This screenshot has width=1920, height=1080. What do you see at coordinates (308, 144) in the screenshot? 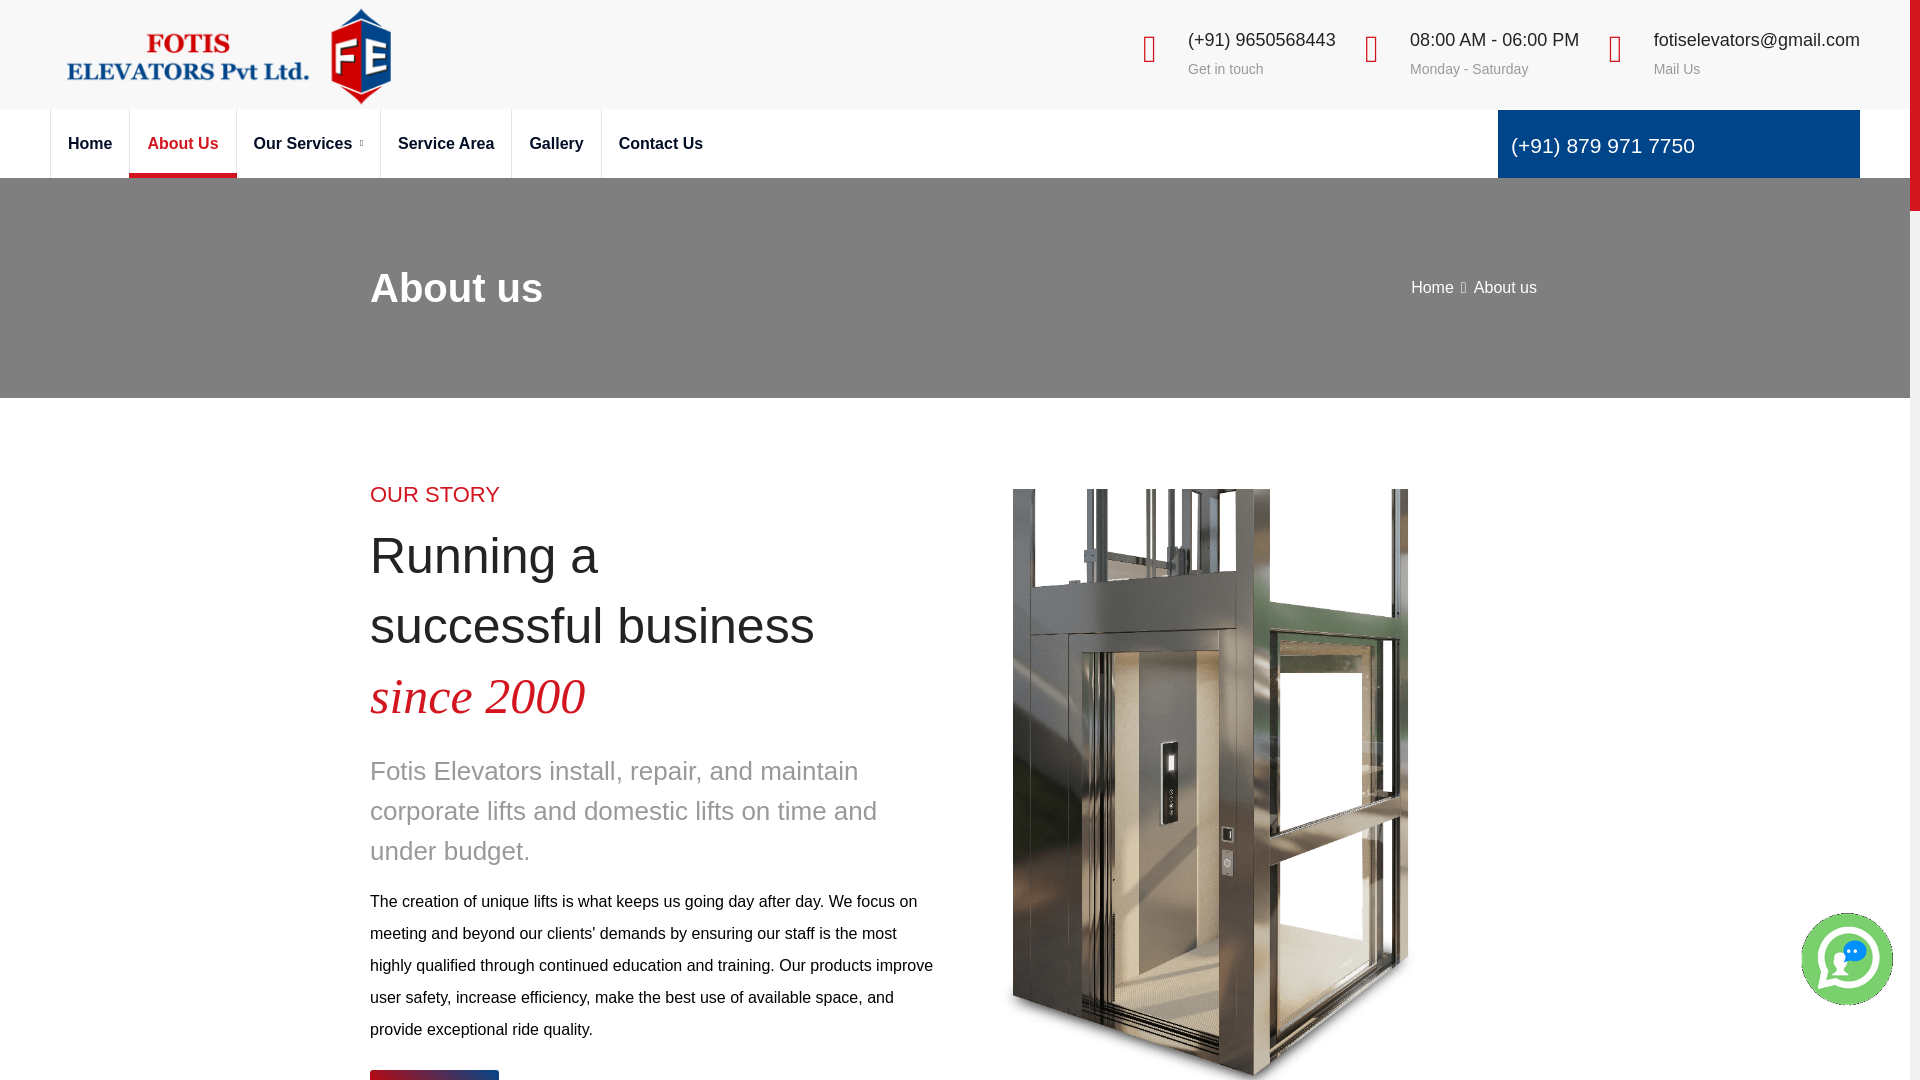
I see `Our Services` at bounding box center [308, 144].